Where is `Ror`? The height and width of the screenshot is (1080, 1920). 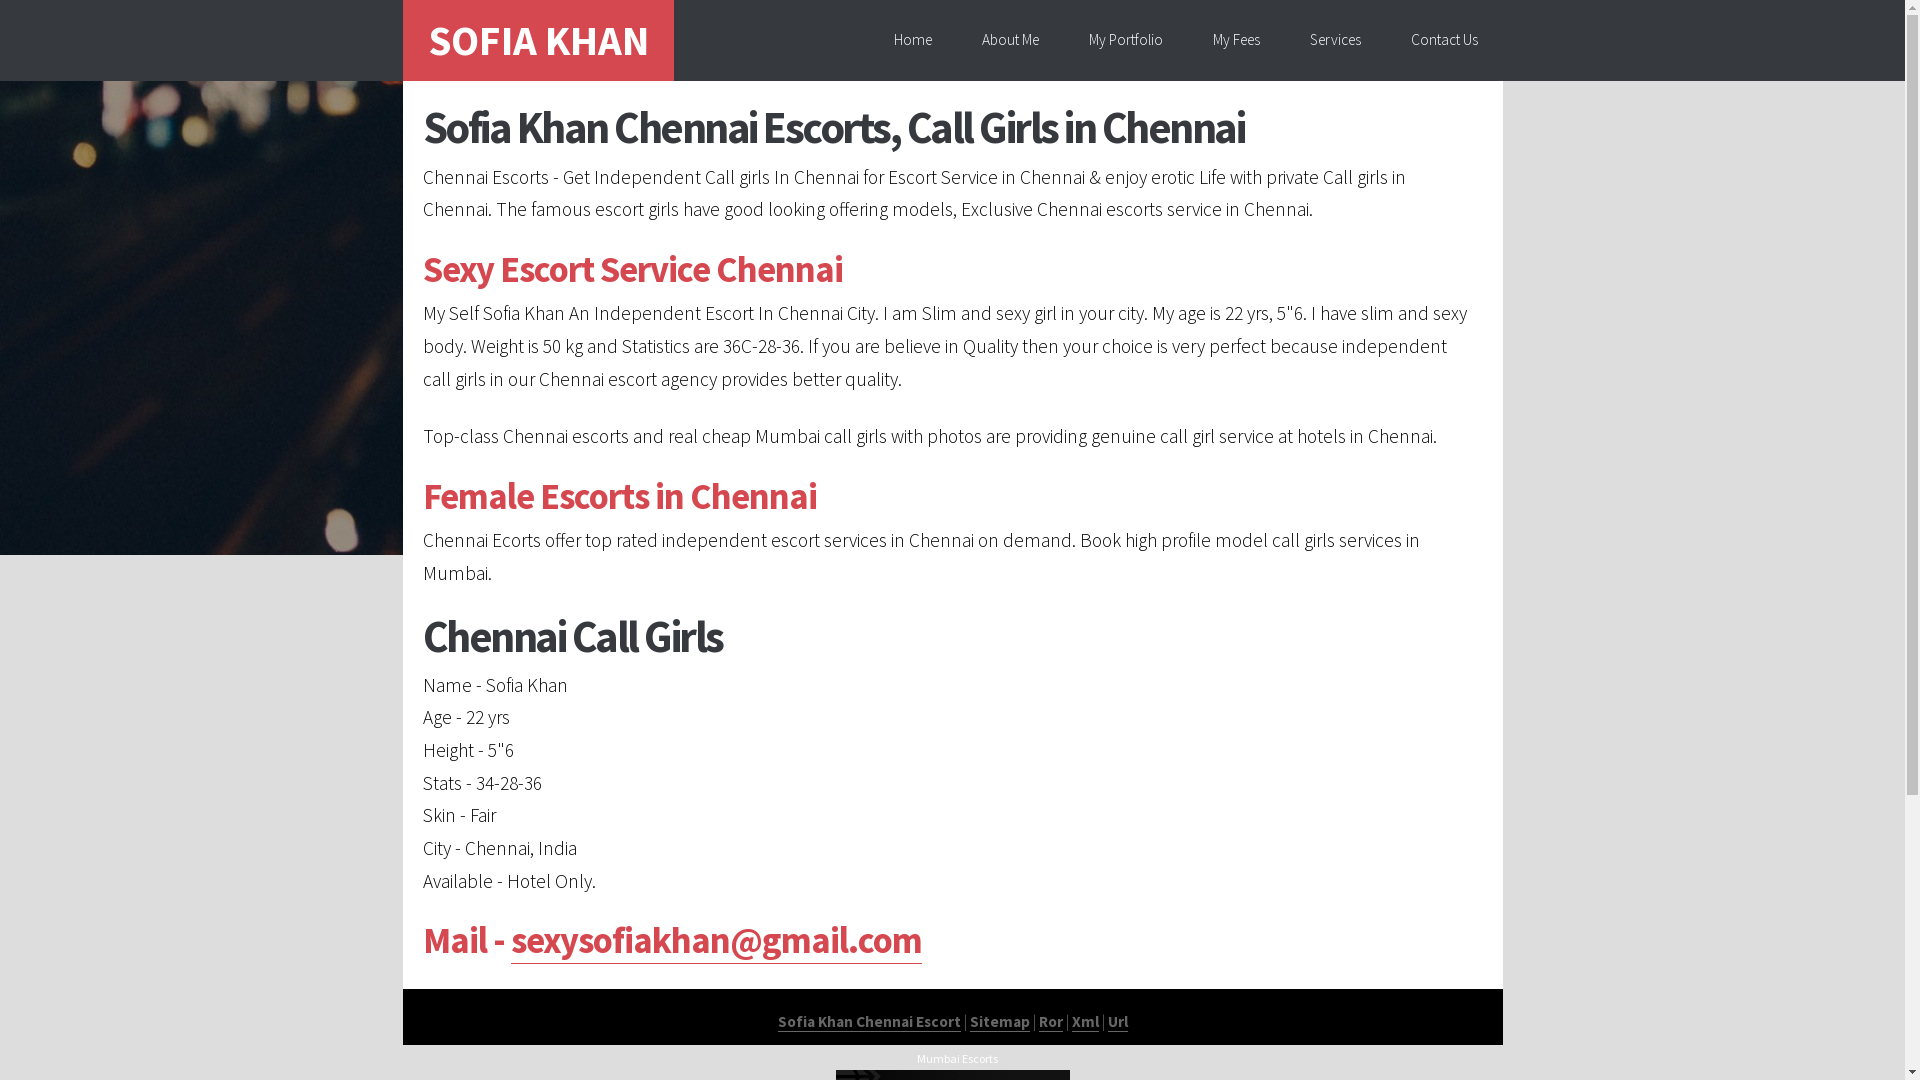
Ror is located at coordinates (1050, 1022).